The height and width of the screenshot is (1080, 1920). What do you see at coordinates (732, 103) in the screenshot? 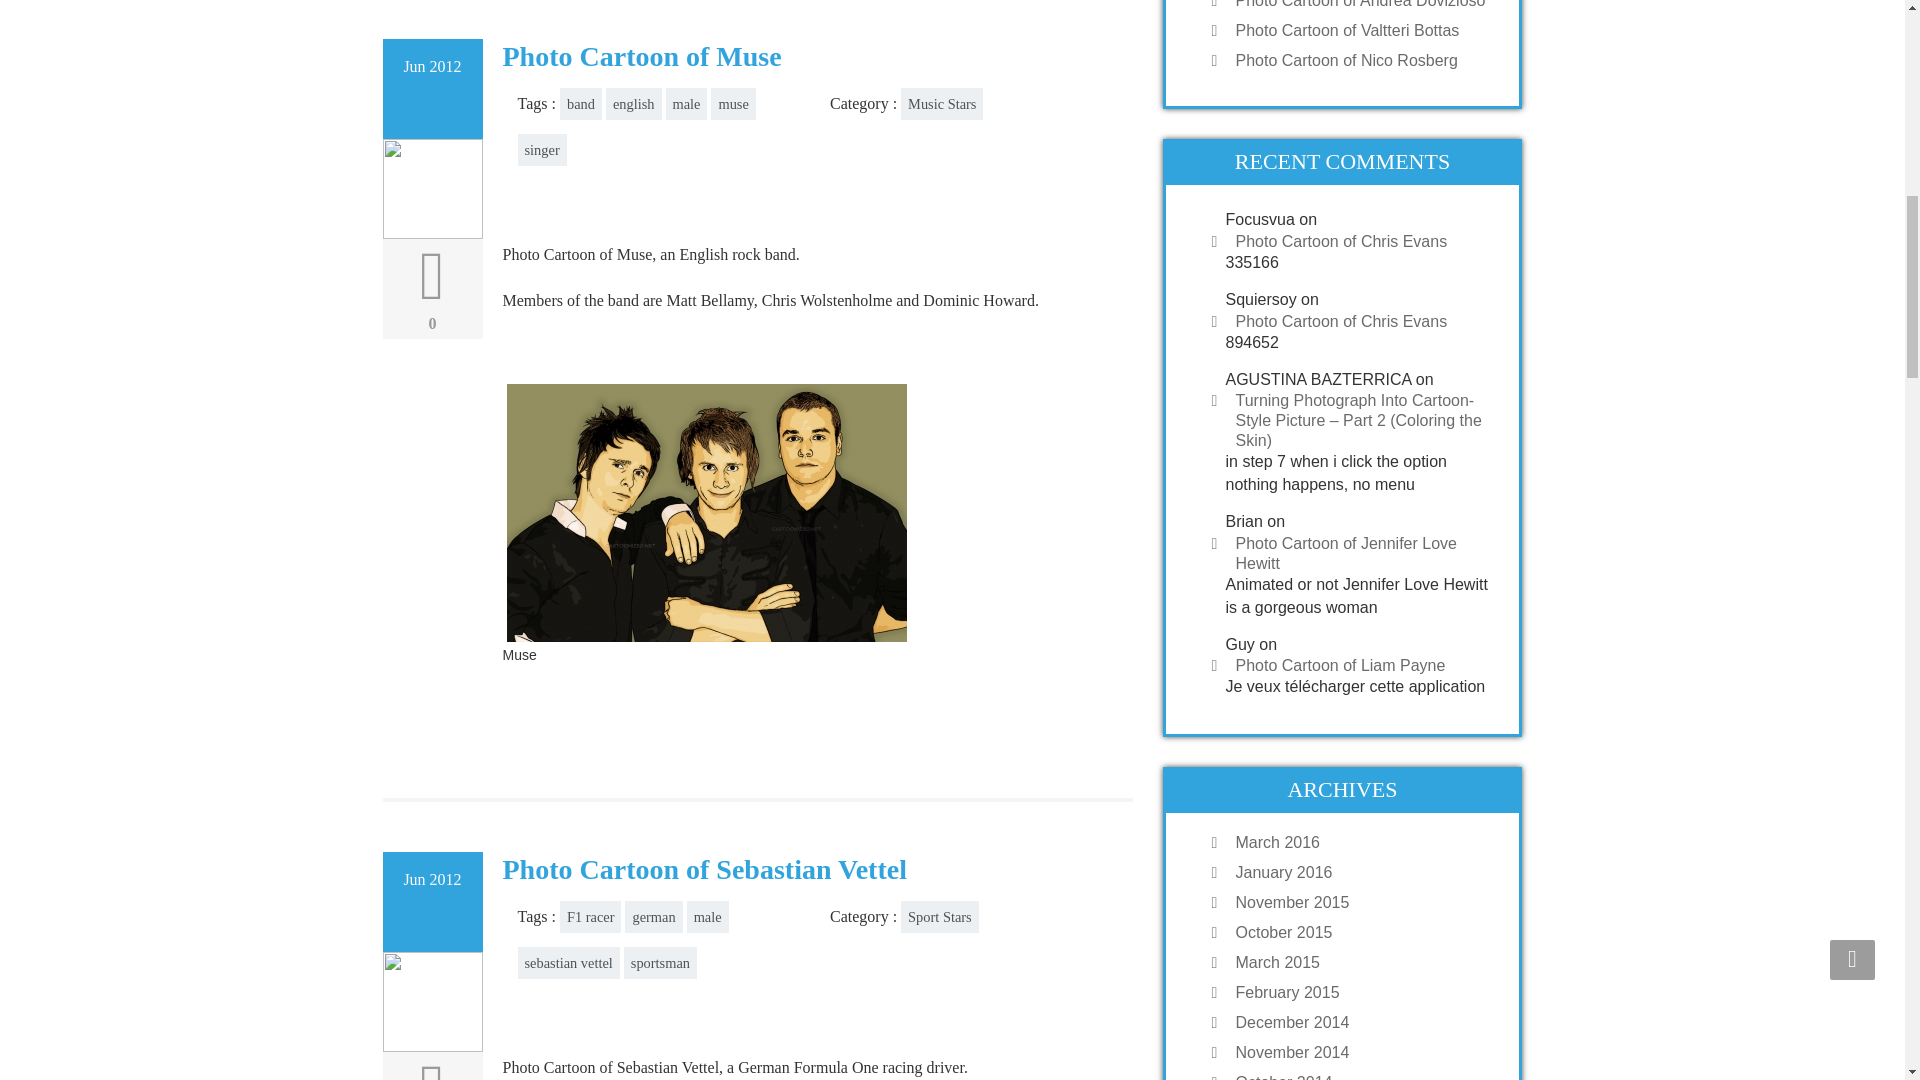
I see `muse` at bounding box center [732, 103].